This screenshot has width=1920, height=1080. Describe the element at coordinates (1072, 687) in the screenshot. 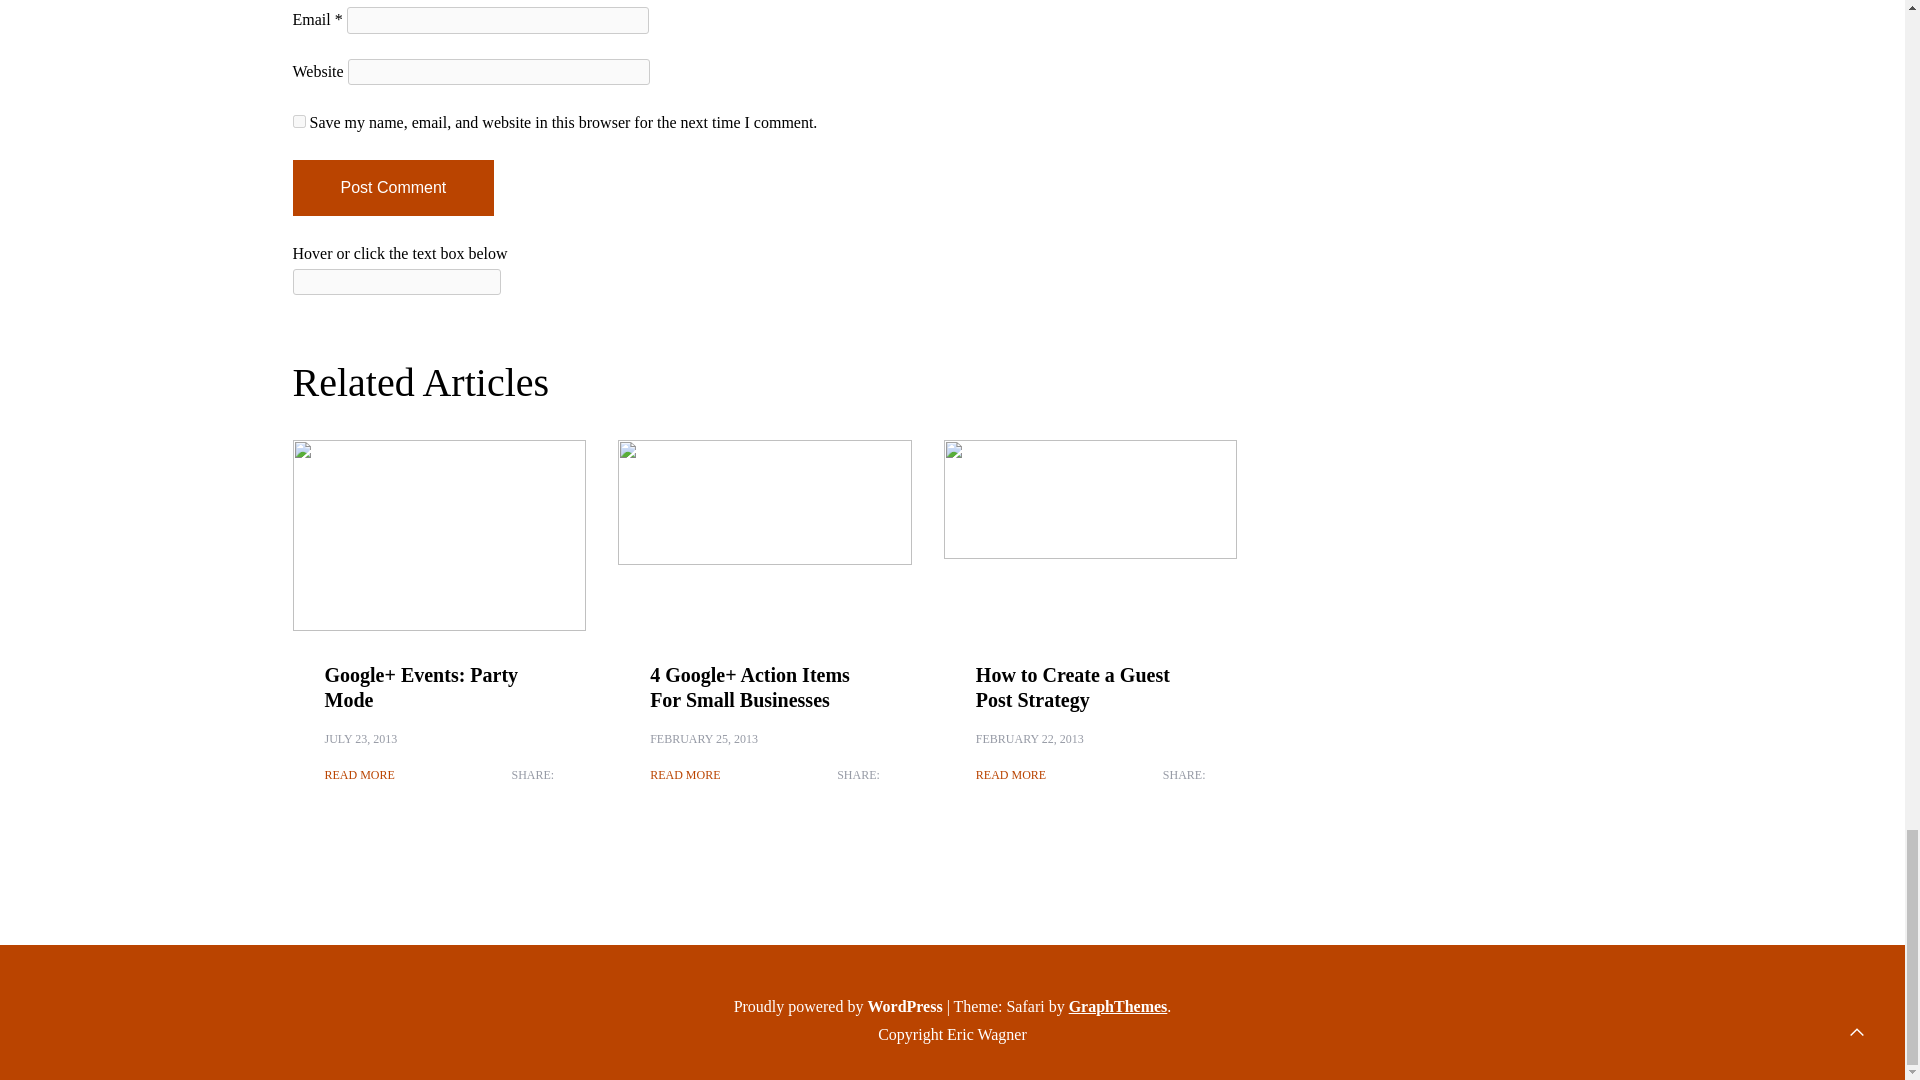

I see `How to Create a Guest Post Strategy` at that location.